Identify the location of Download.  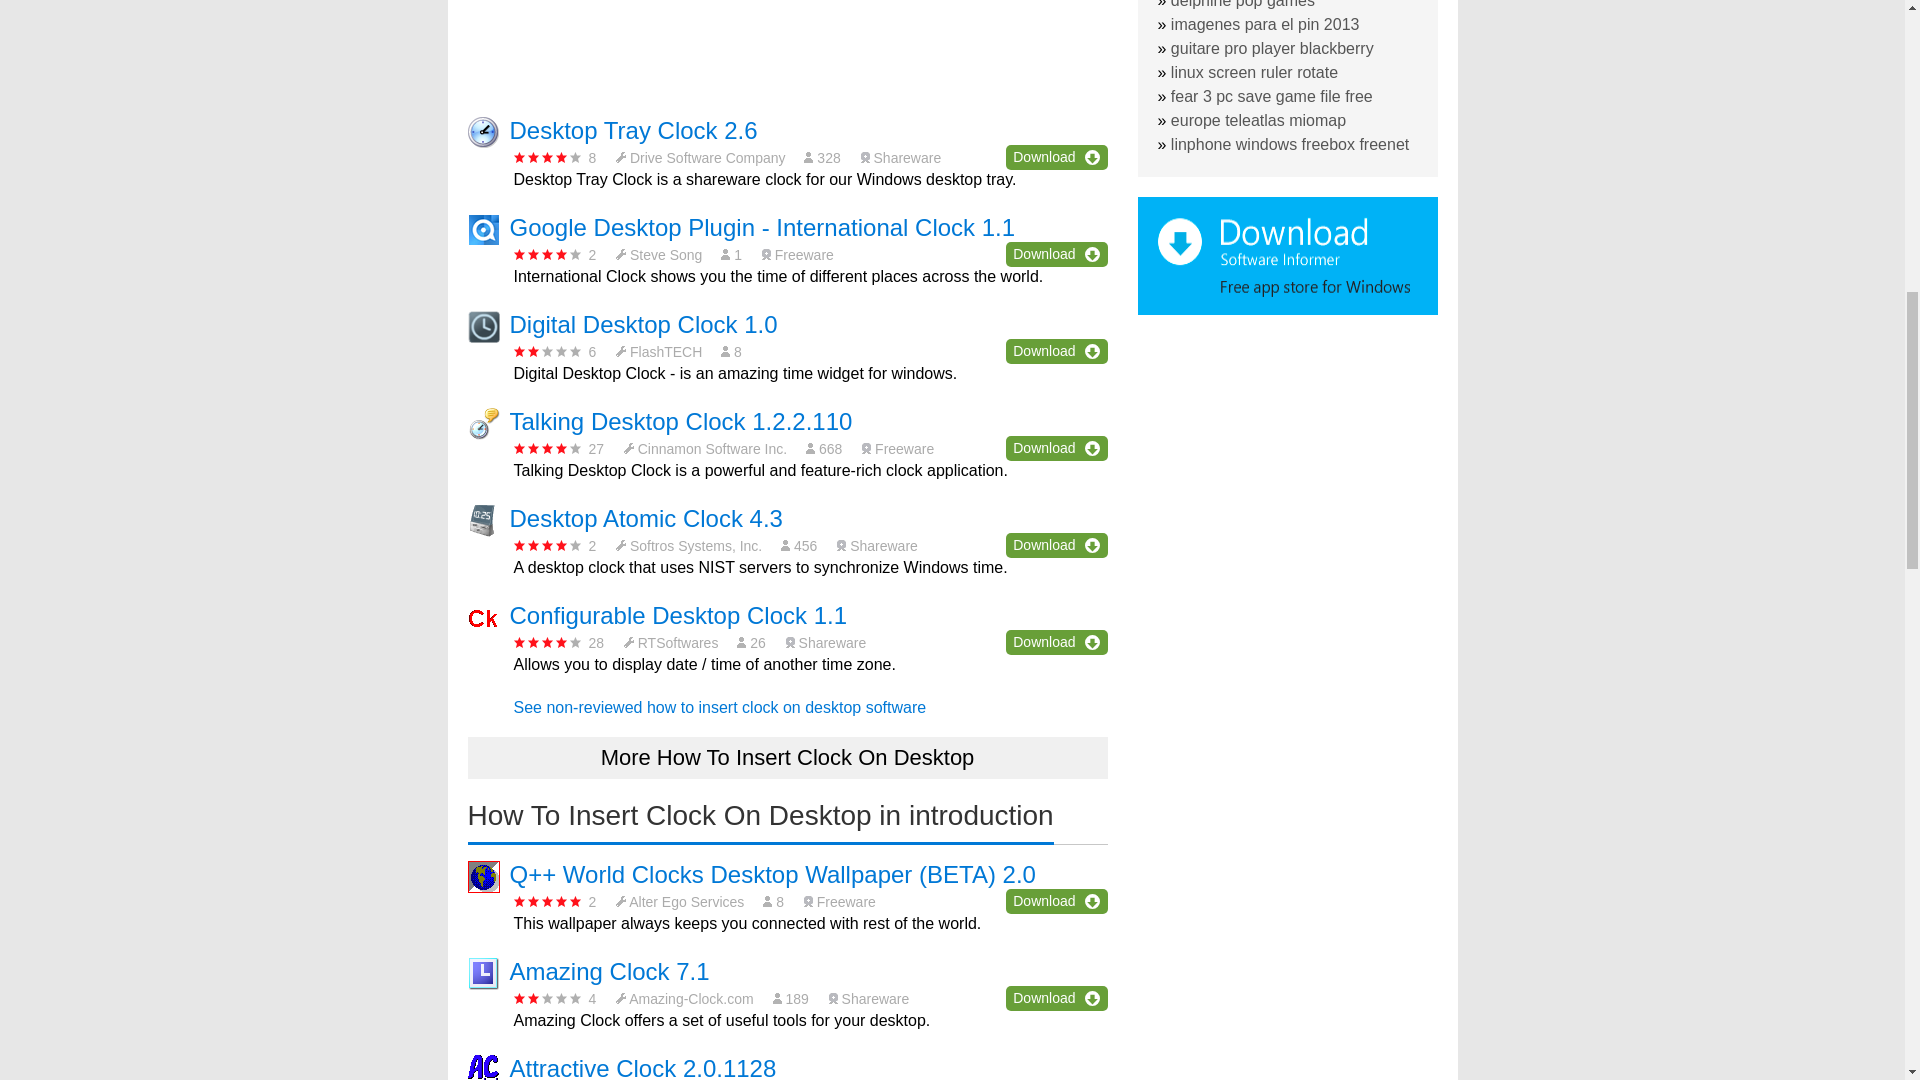
(1056, 998).